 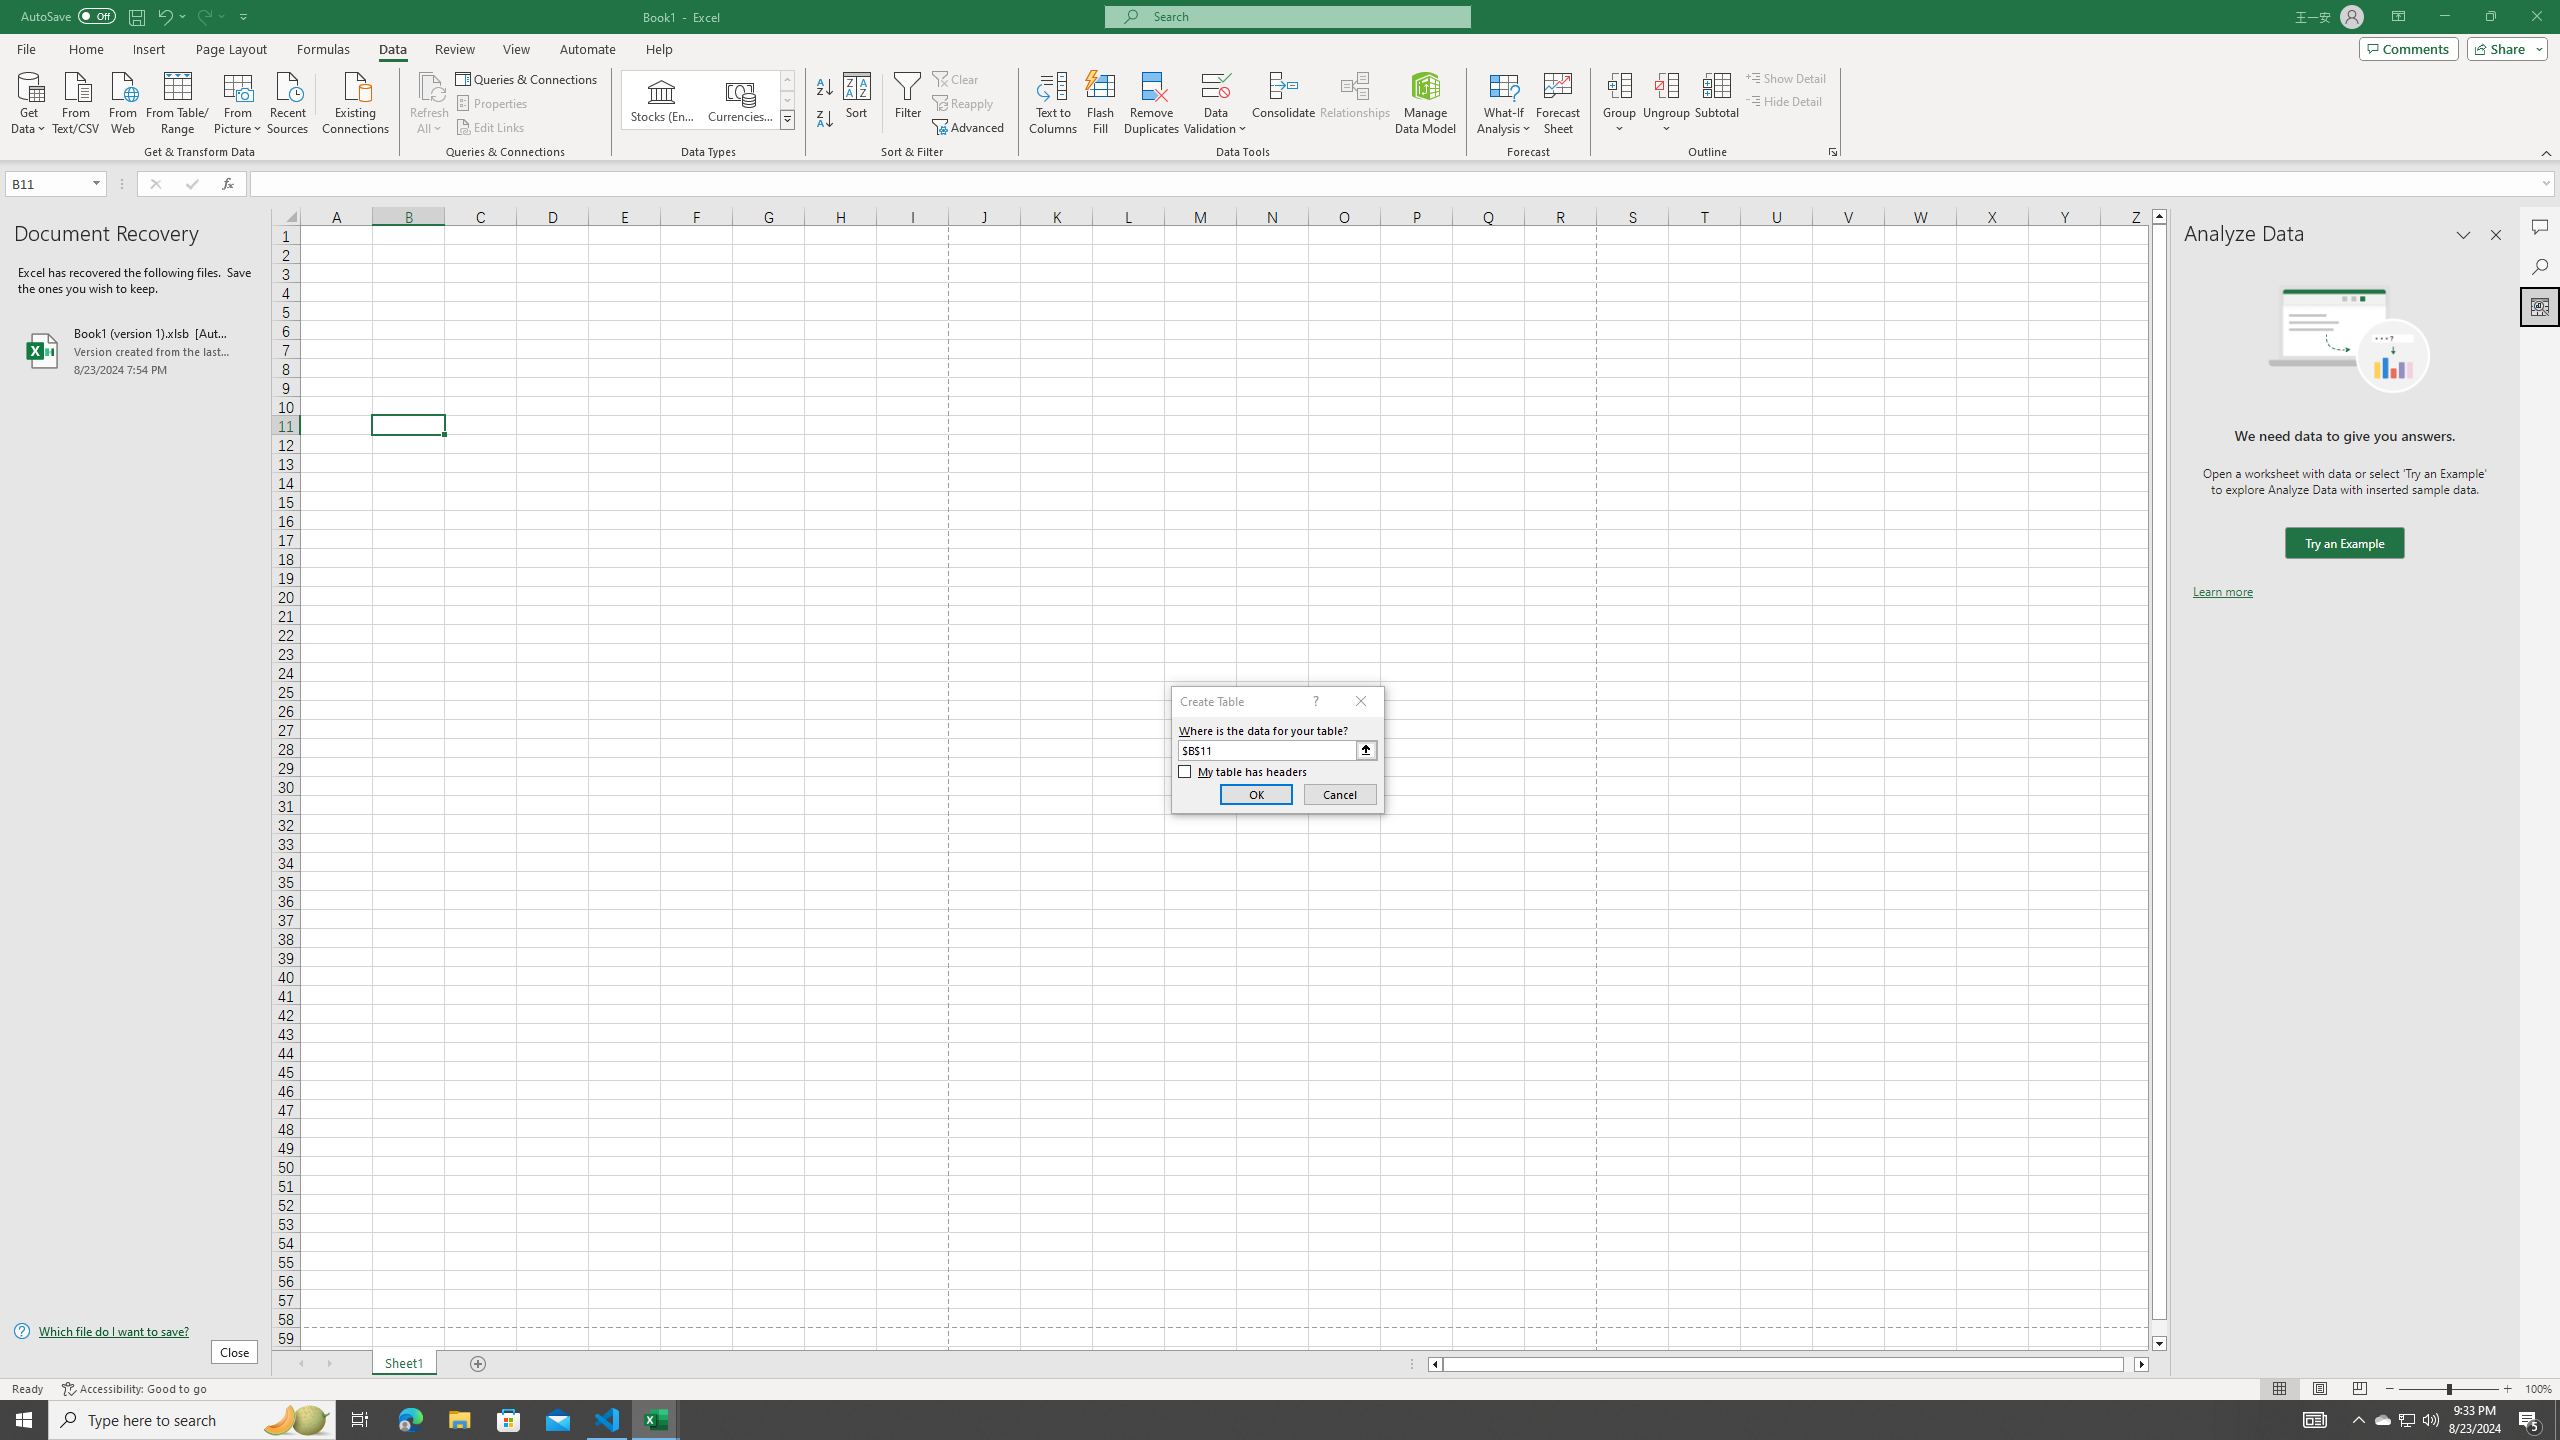 I want to click on Restore Down, so click(x=2490, y=17).